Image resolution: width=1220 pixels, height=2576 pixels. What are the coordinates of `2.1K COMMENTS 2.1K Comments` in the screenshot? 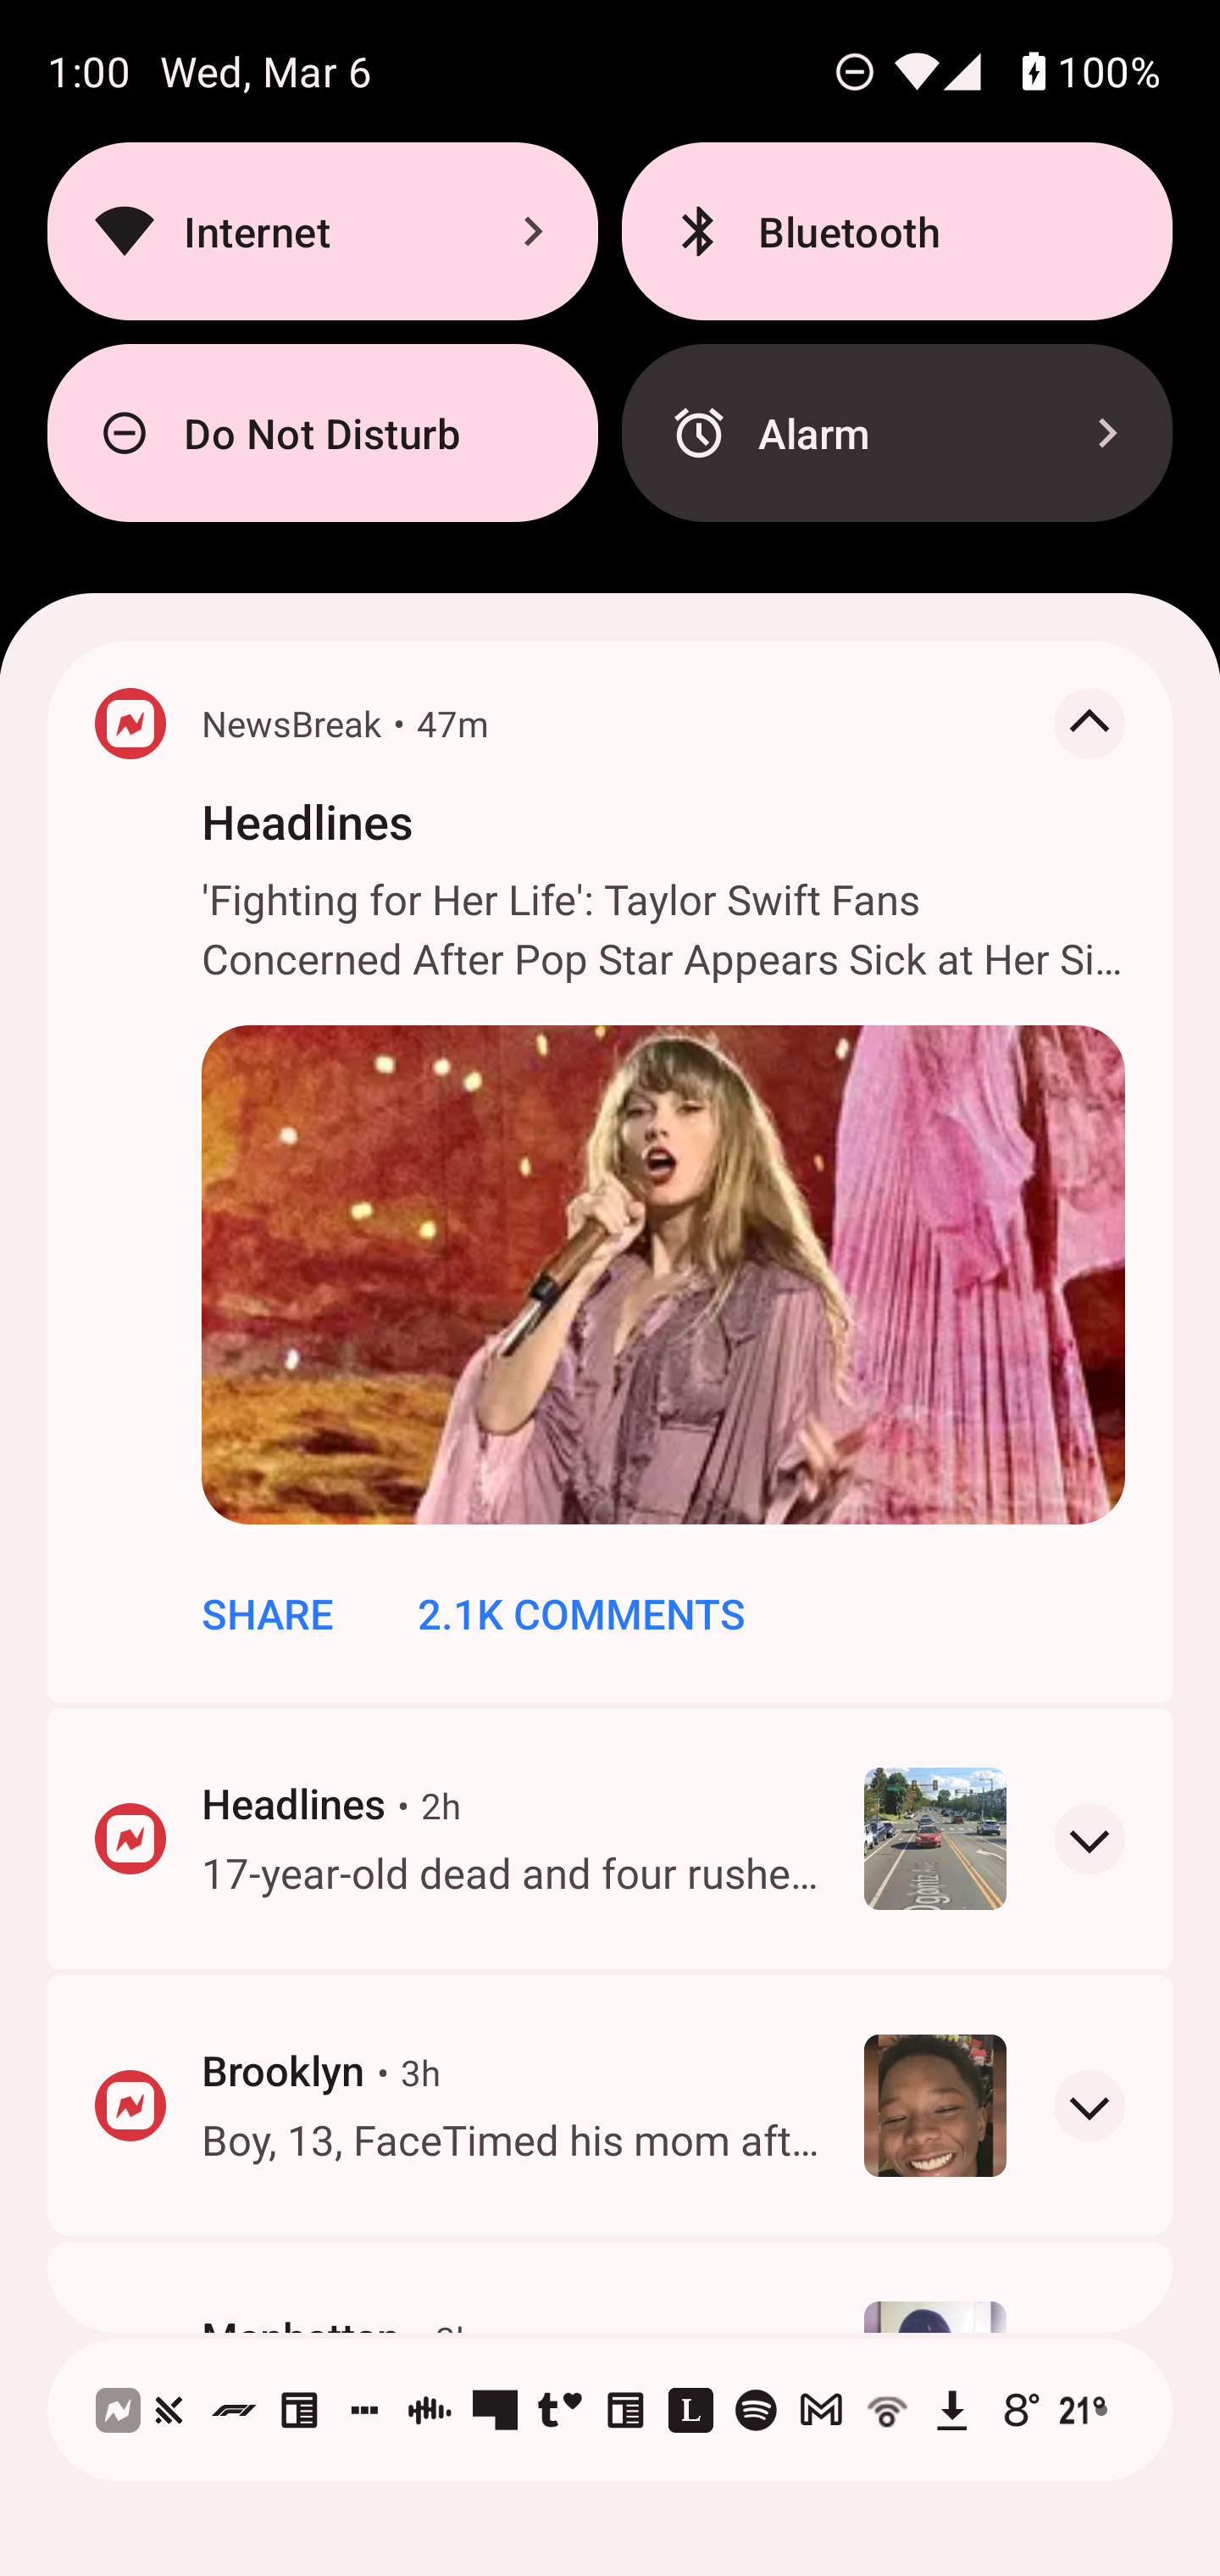 It's located at (581, 1613).